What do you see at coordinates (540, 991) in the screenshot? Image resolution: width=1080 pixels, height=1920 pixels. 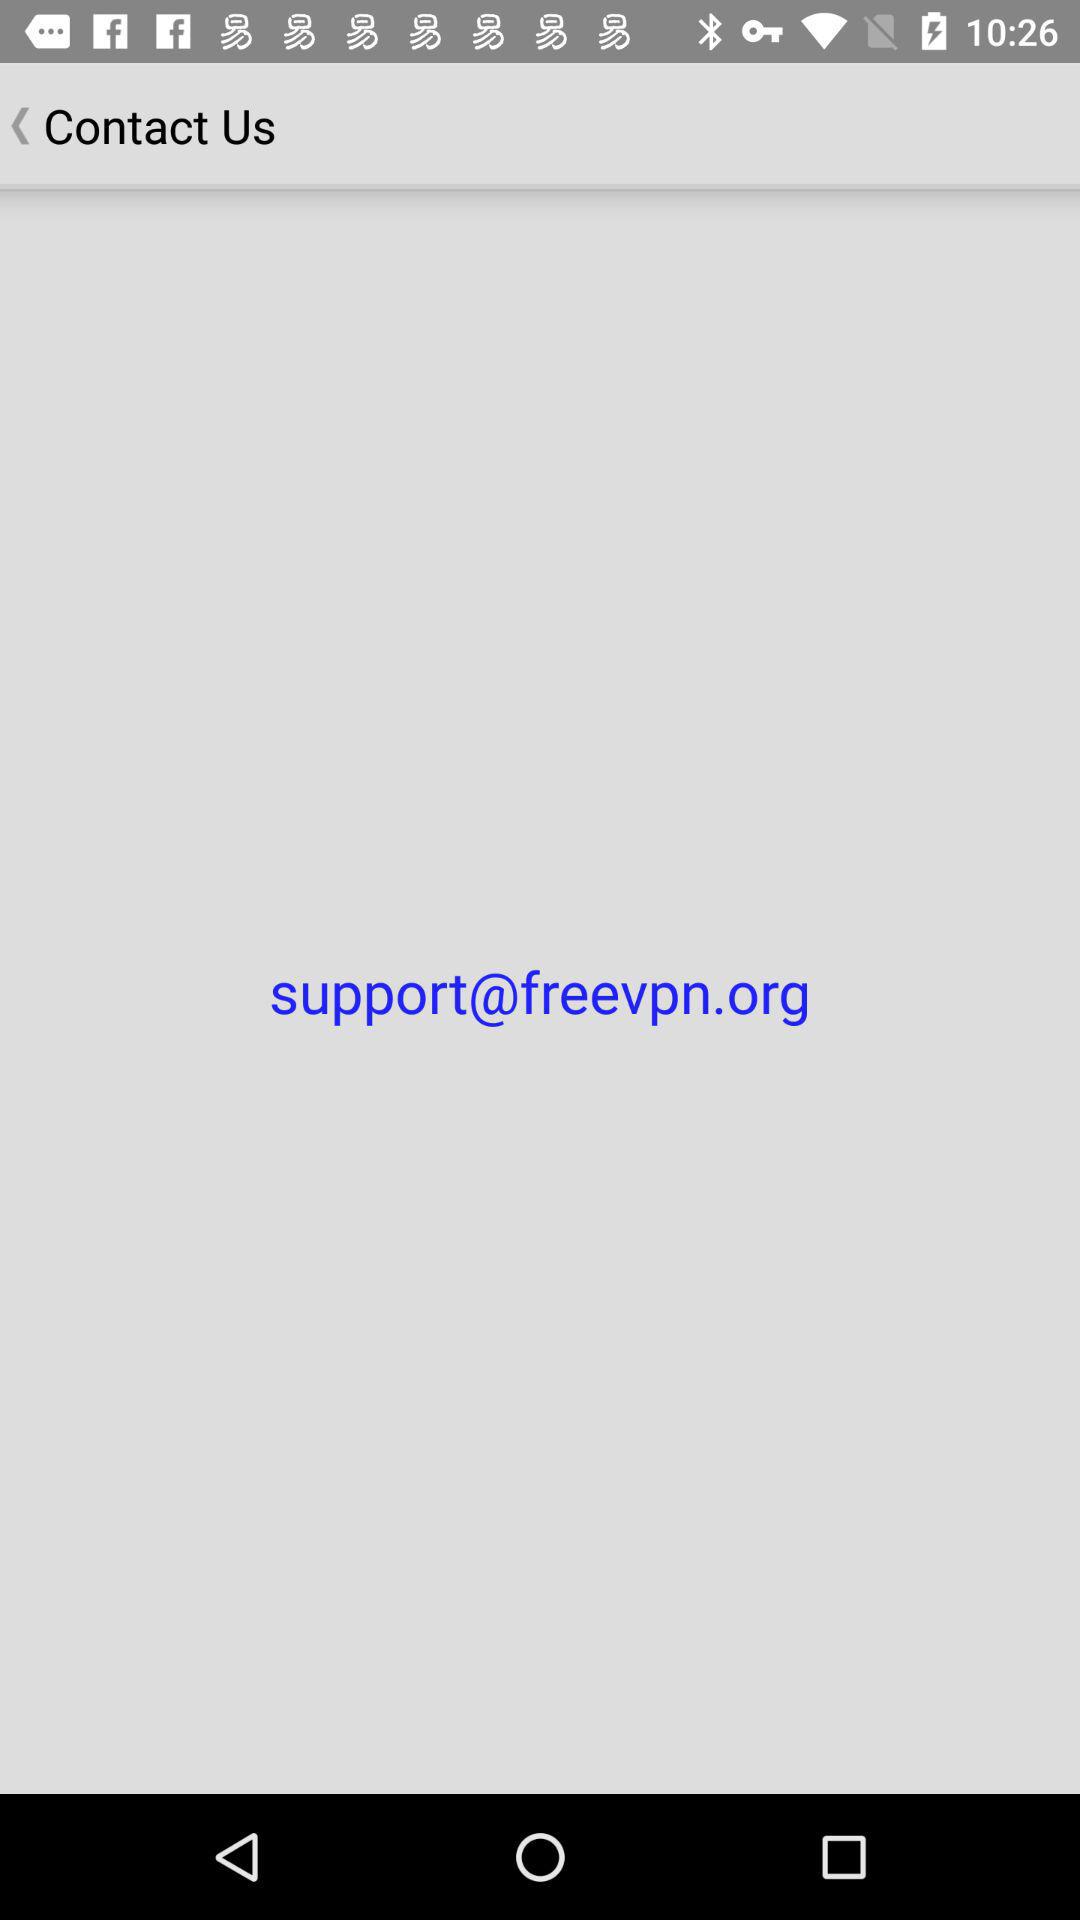 I see `scroll until the support@freevpn.org icon` at bounding box center [540, 991].